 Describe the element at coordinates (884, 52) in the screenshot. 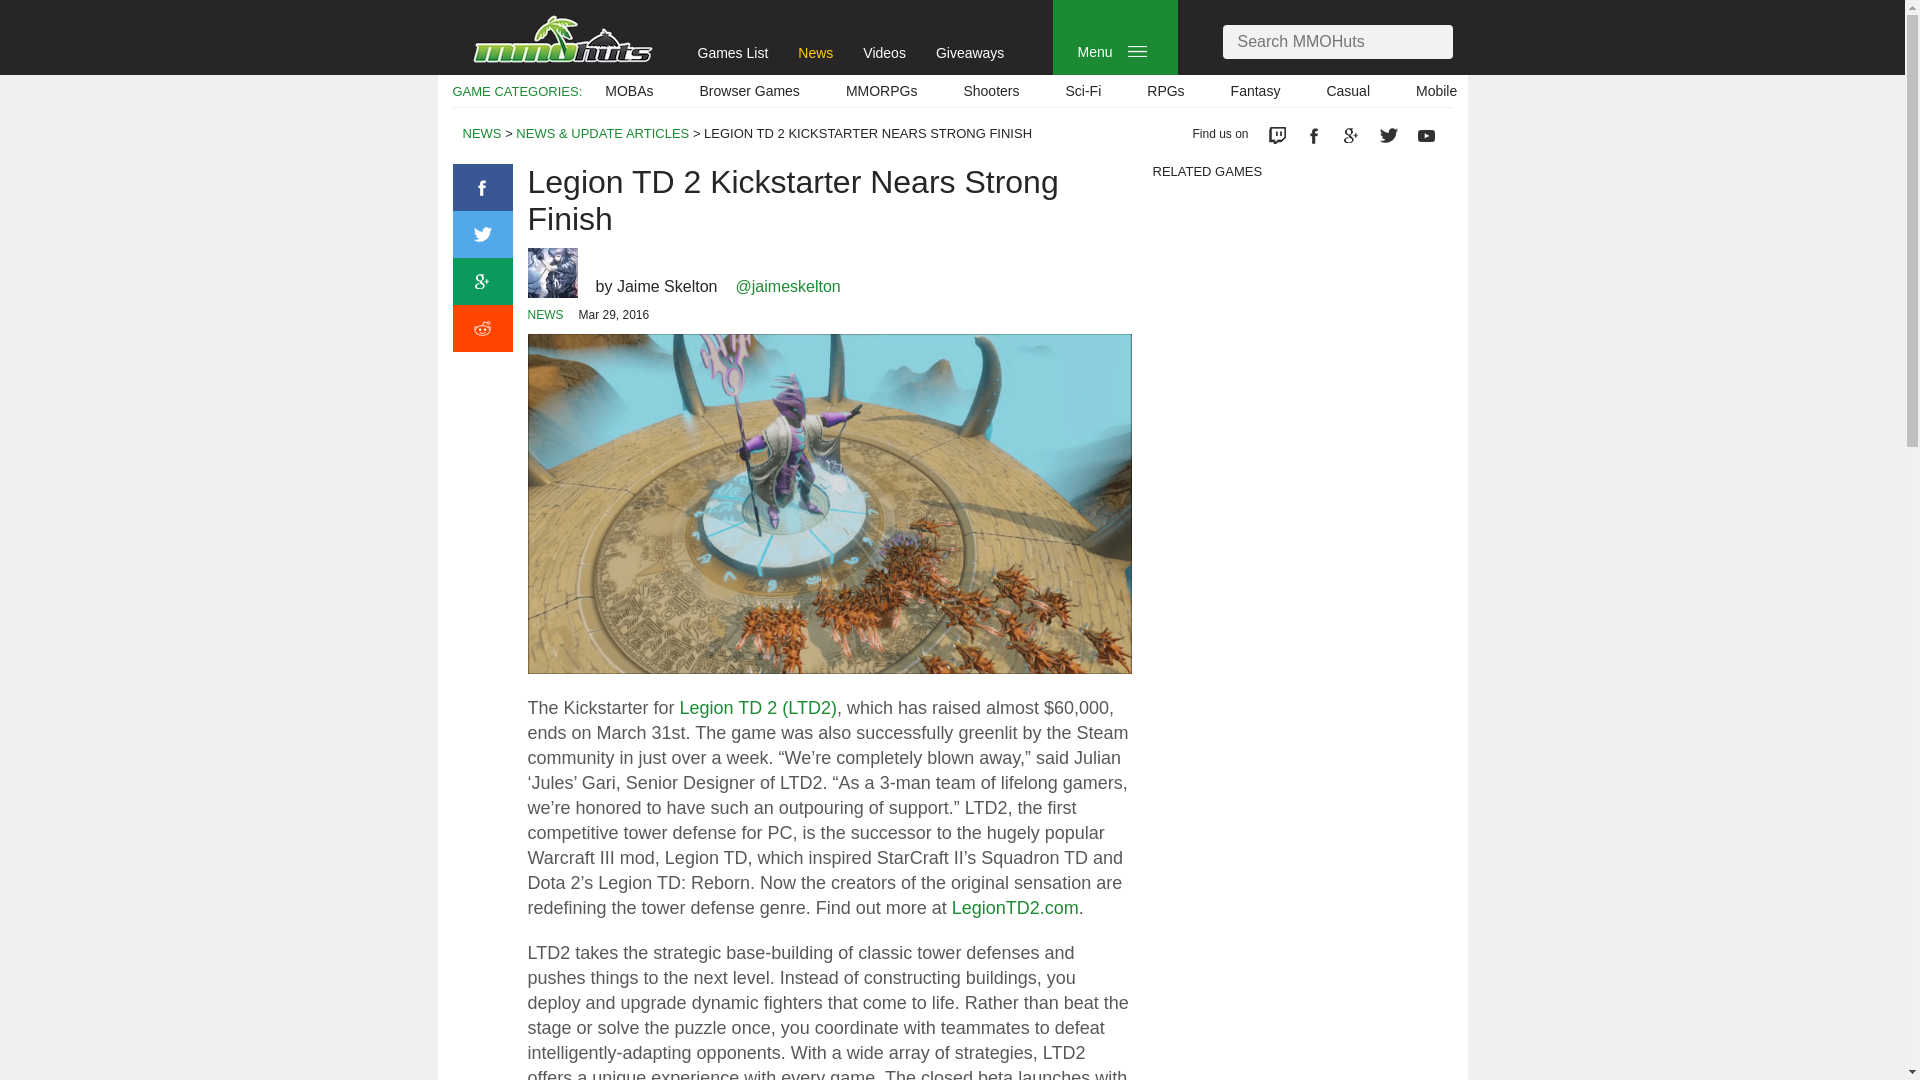

I see `Go to All Videos` at that location.